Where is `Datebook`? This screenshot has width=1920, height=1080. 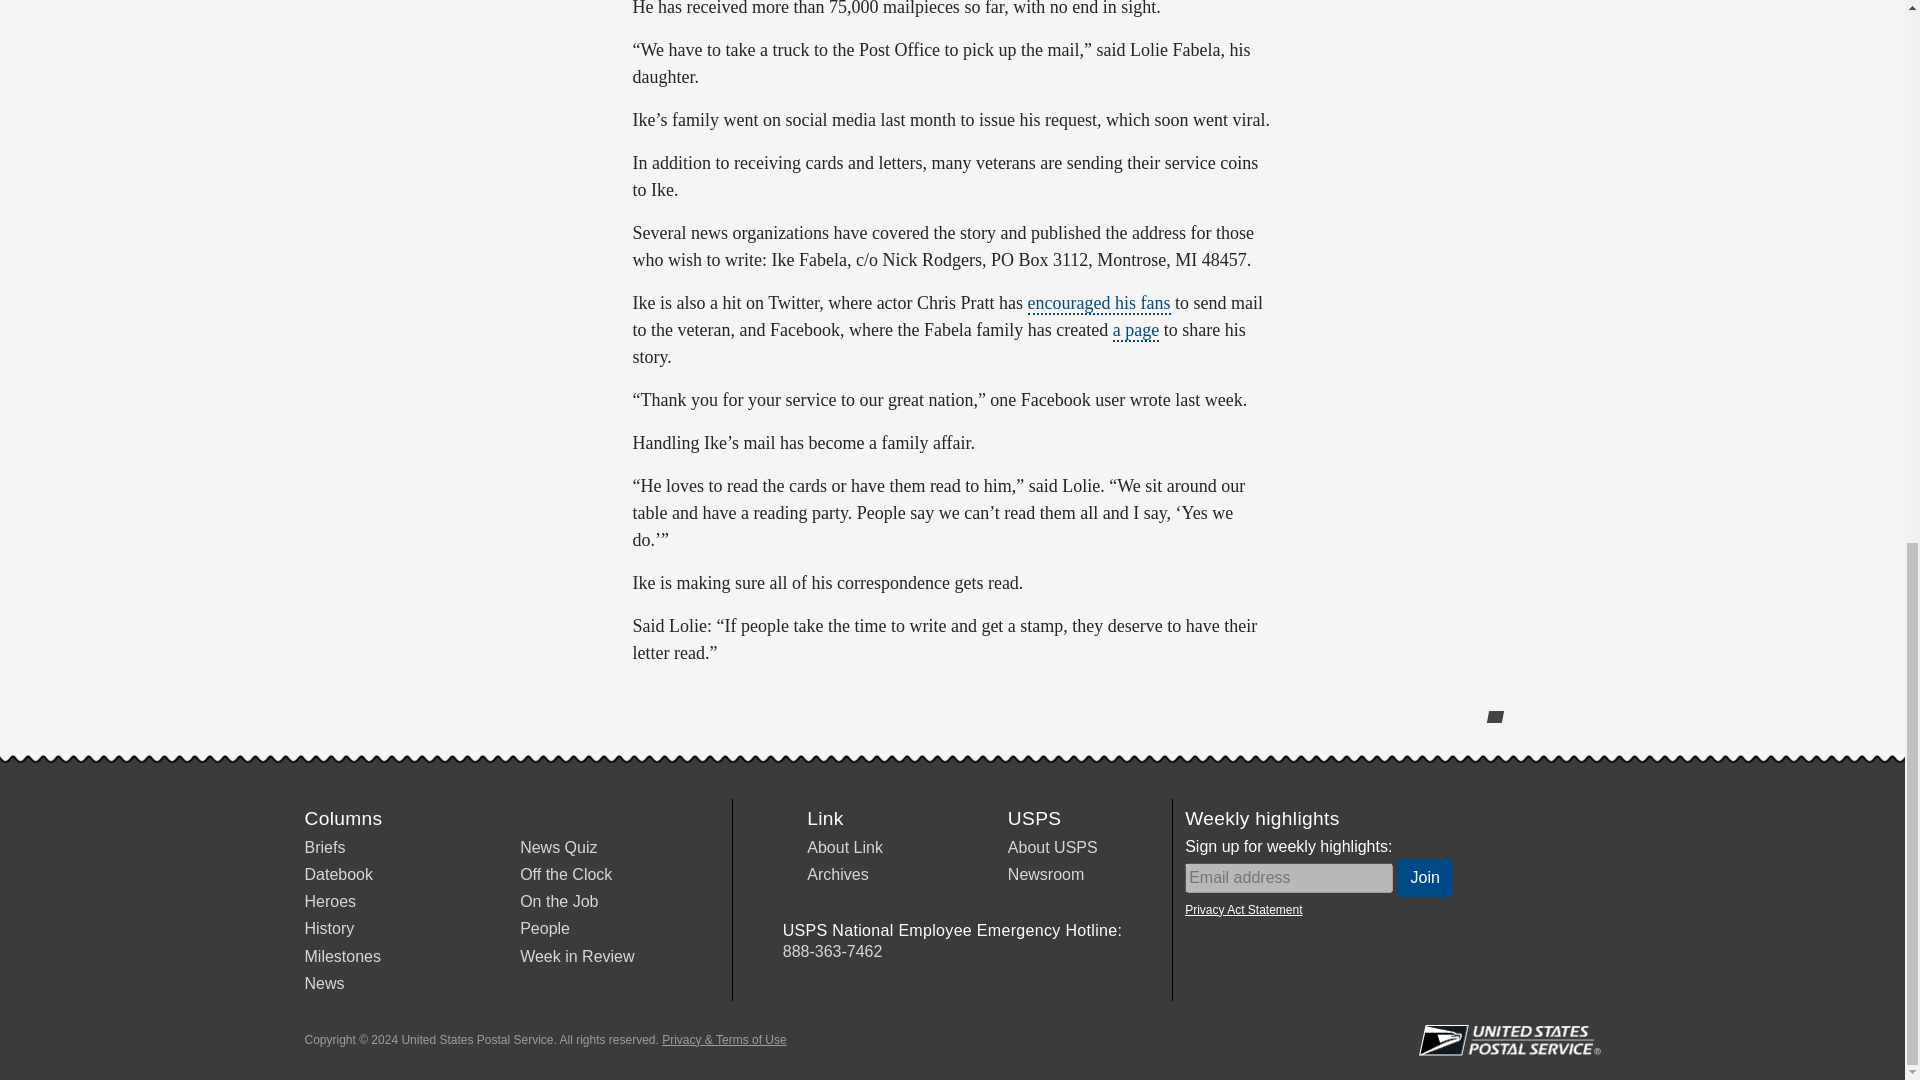 Datebook is located at coordinates (338, 874).